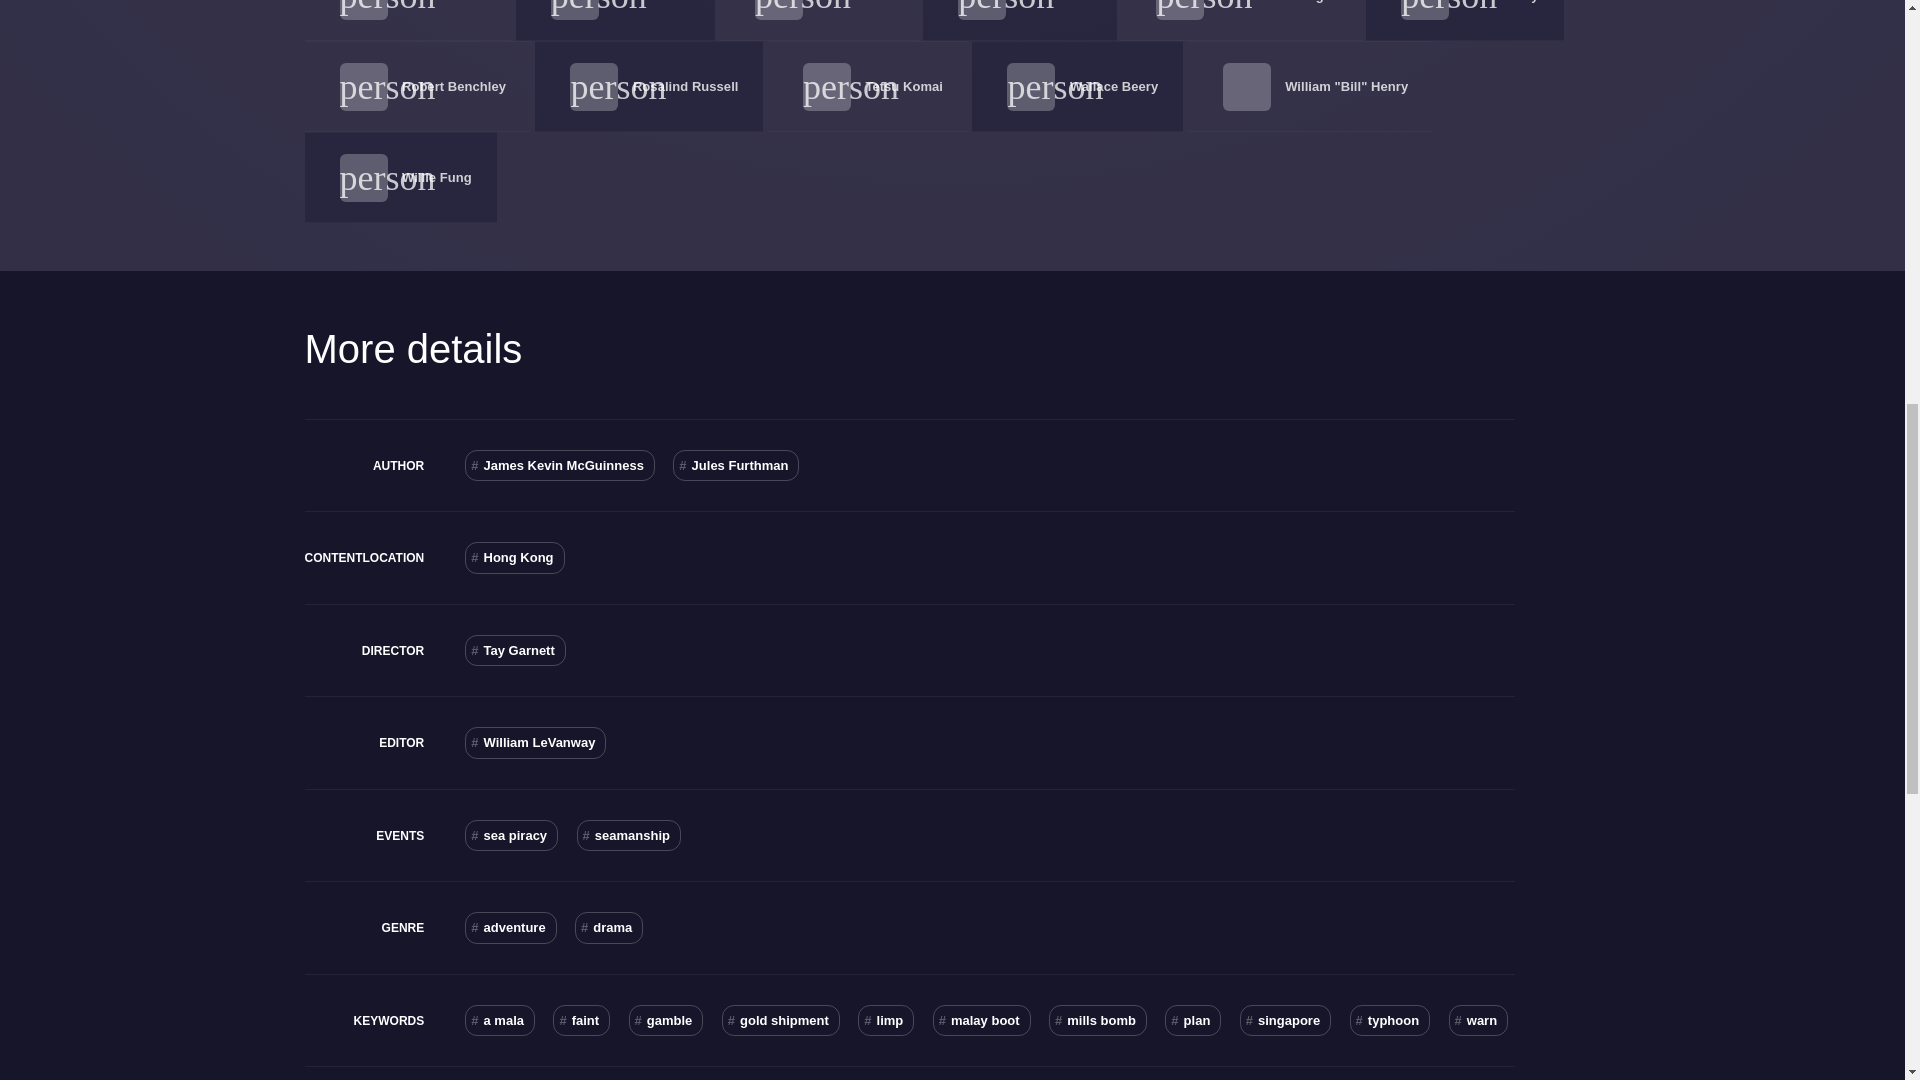 The height and width of the screenshot is (1080, 1920). I want to click on Lilian Bond, so click(1056, 2).